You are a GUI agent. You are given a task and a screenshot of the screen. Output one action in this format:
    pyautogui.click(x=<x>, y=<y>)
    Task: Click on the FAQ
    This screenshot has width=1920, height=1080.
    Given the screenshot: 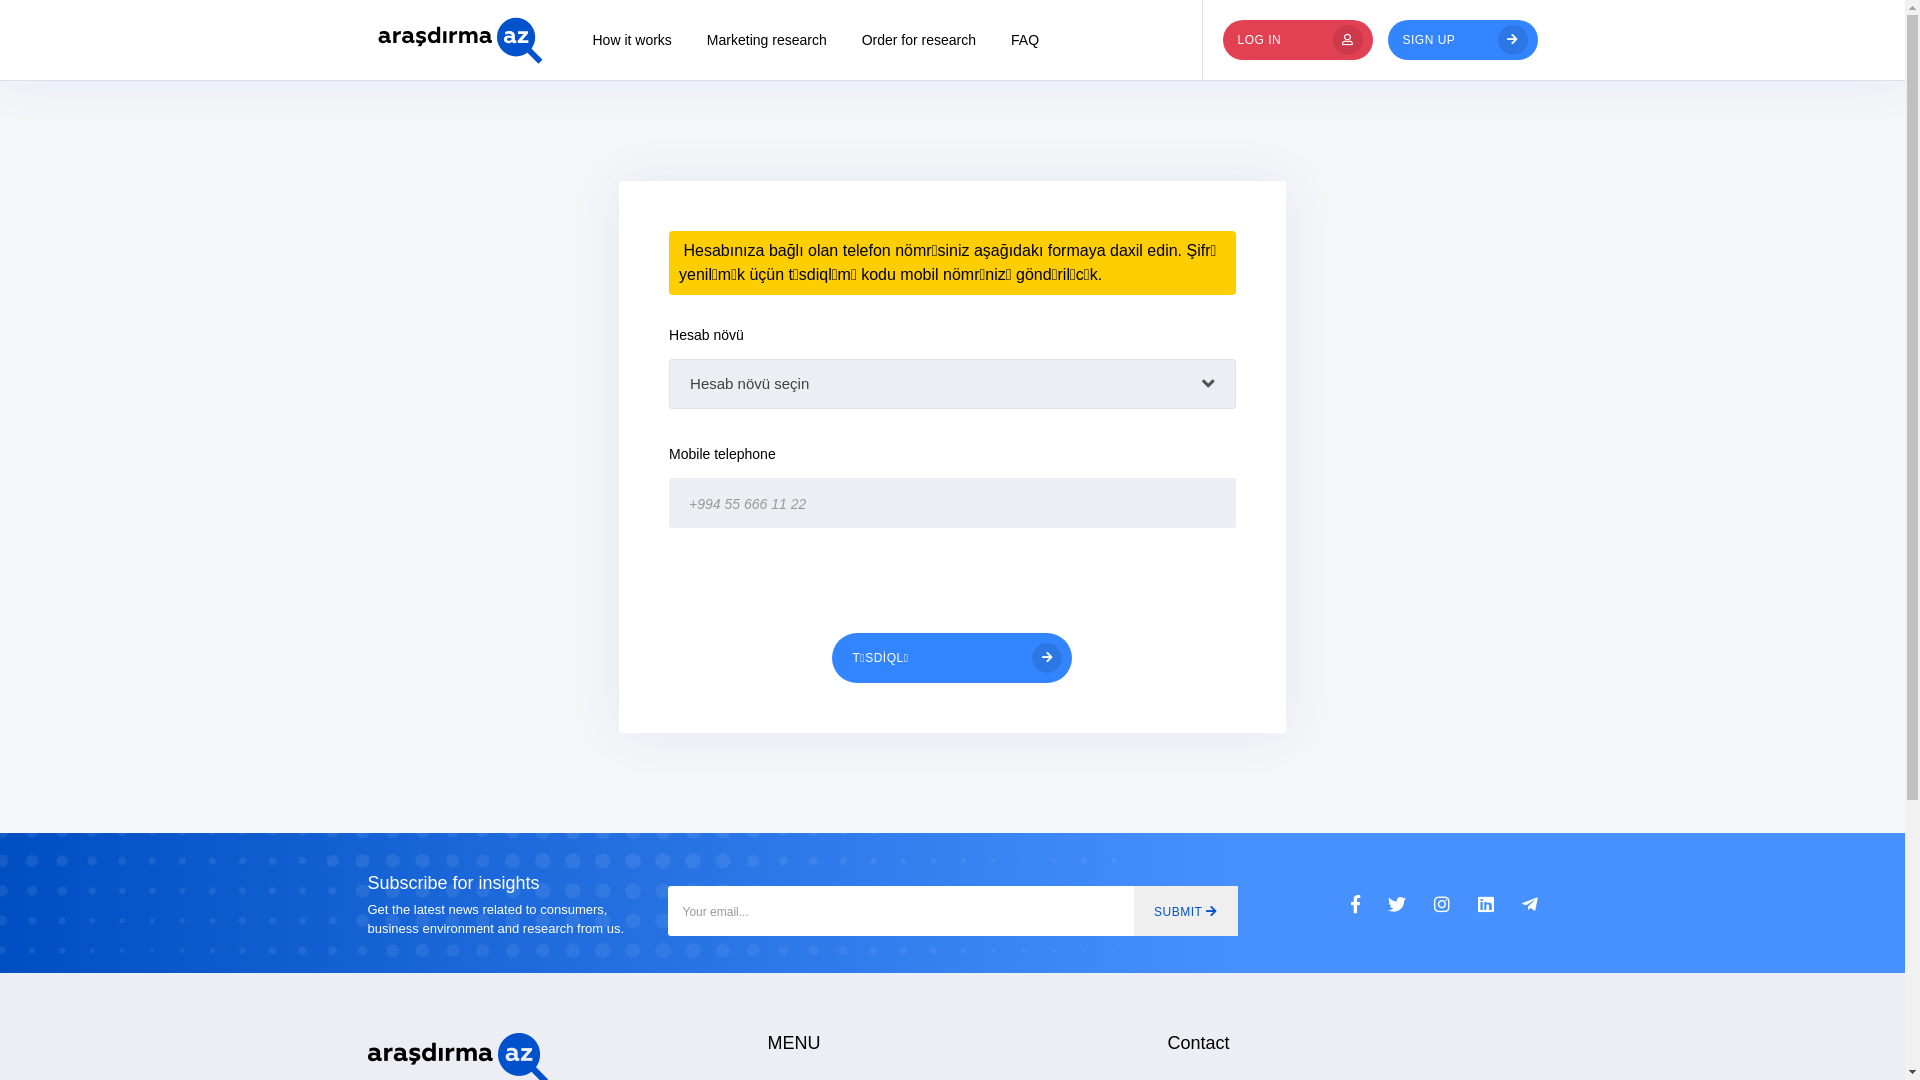 What is the action you would take?
    pyautogui.click(x=1025, y=40)
    